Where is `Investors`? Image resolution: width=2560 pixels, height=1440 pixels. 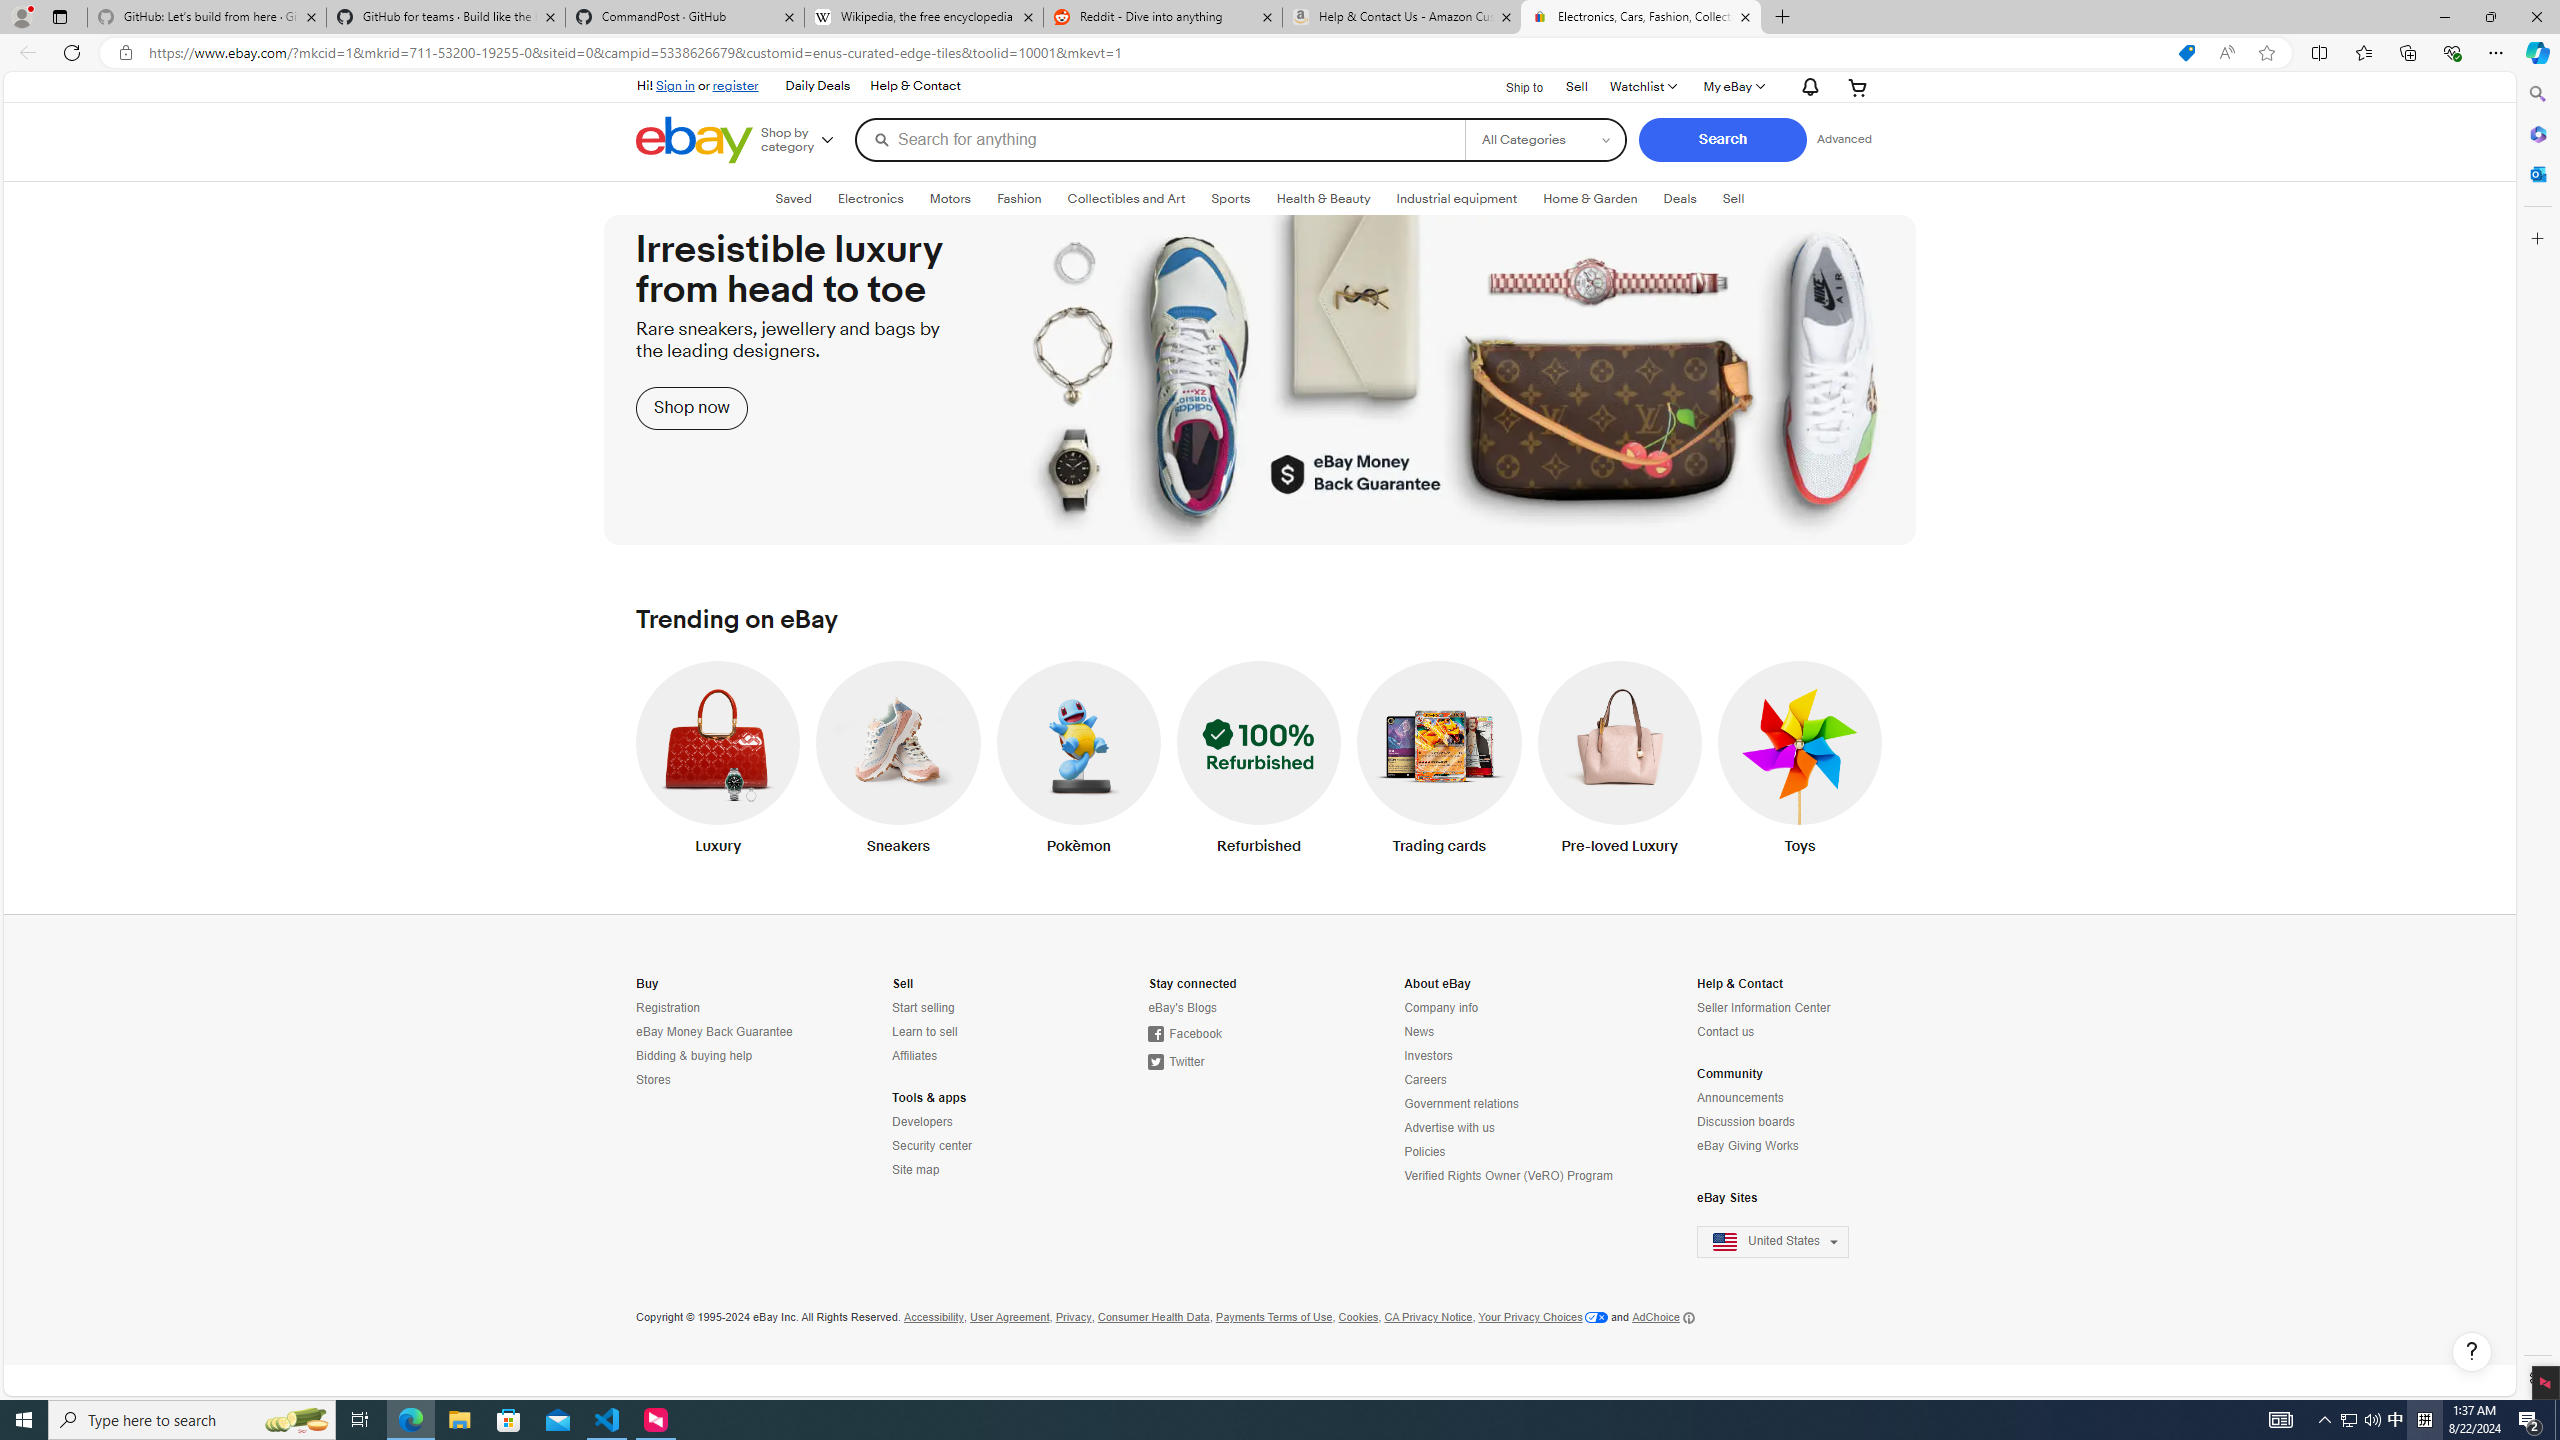 Investors is located at coordinates (1510, 1056).